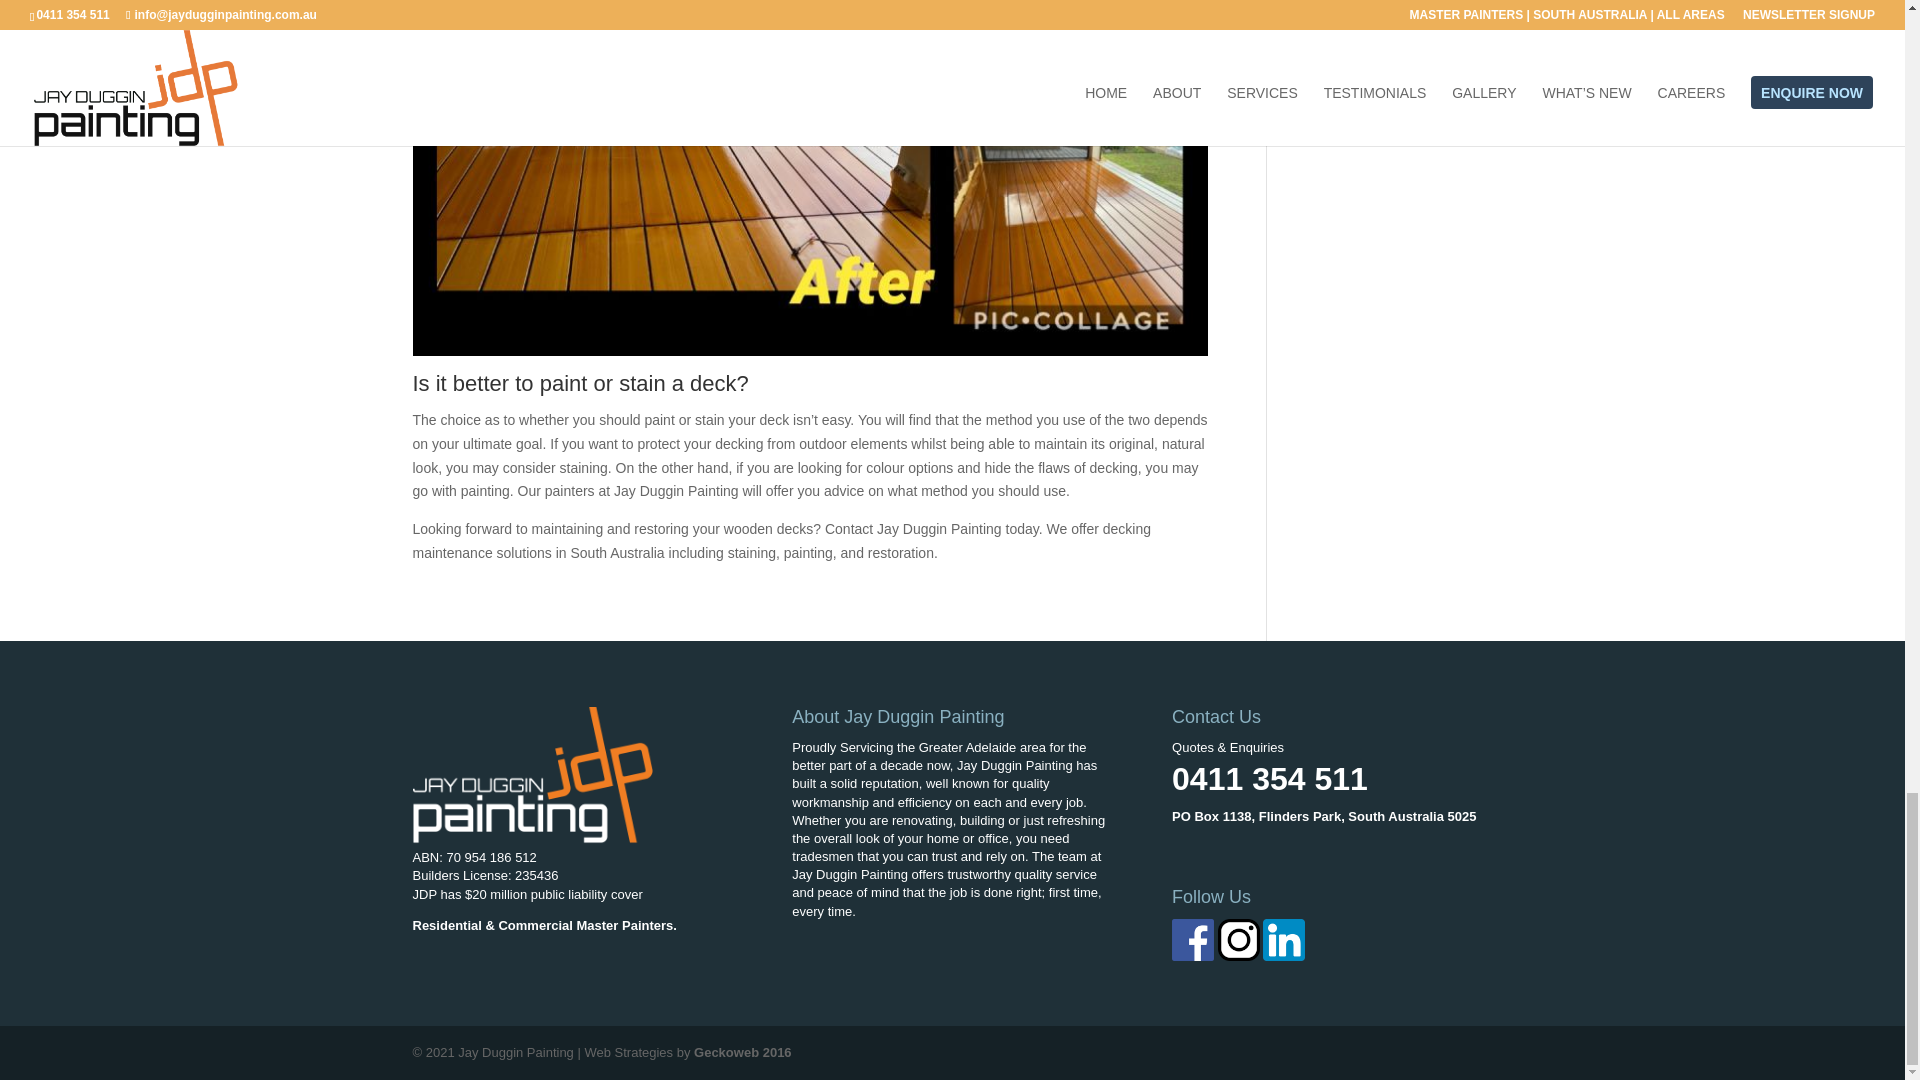 The width and height of the screenshot is (1920, 1080). Describe the element at coordinates (1269, 779) in the screenshot. I see `0411 354 511` at that location.